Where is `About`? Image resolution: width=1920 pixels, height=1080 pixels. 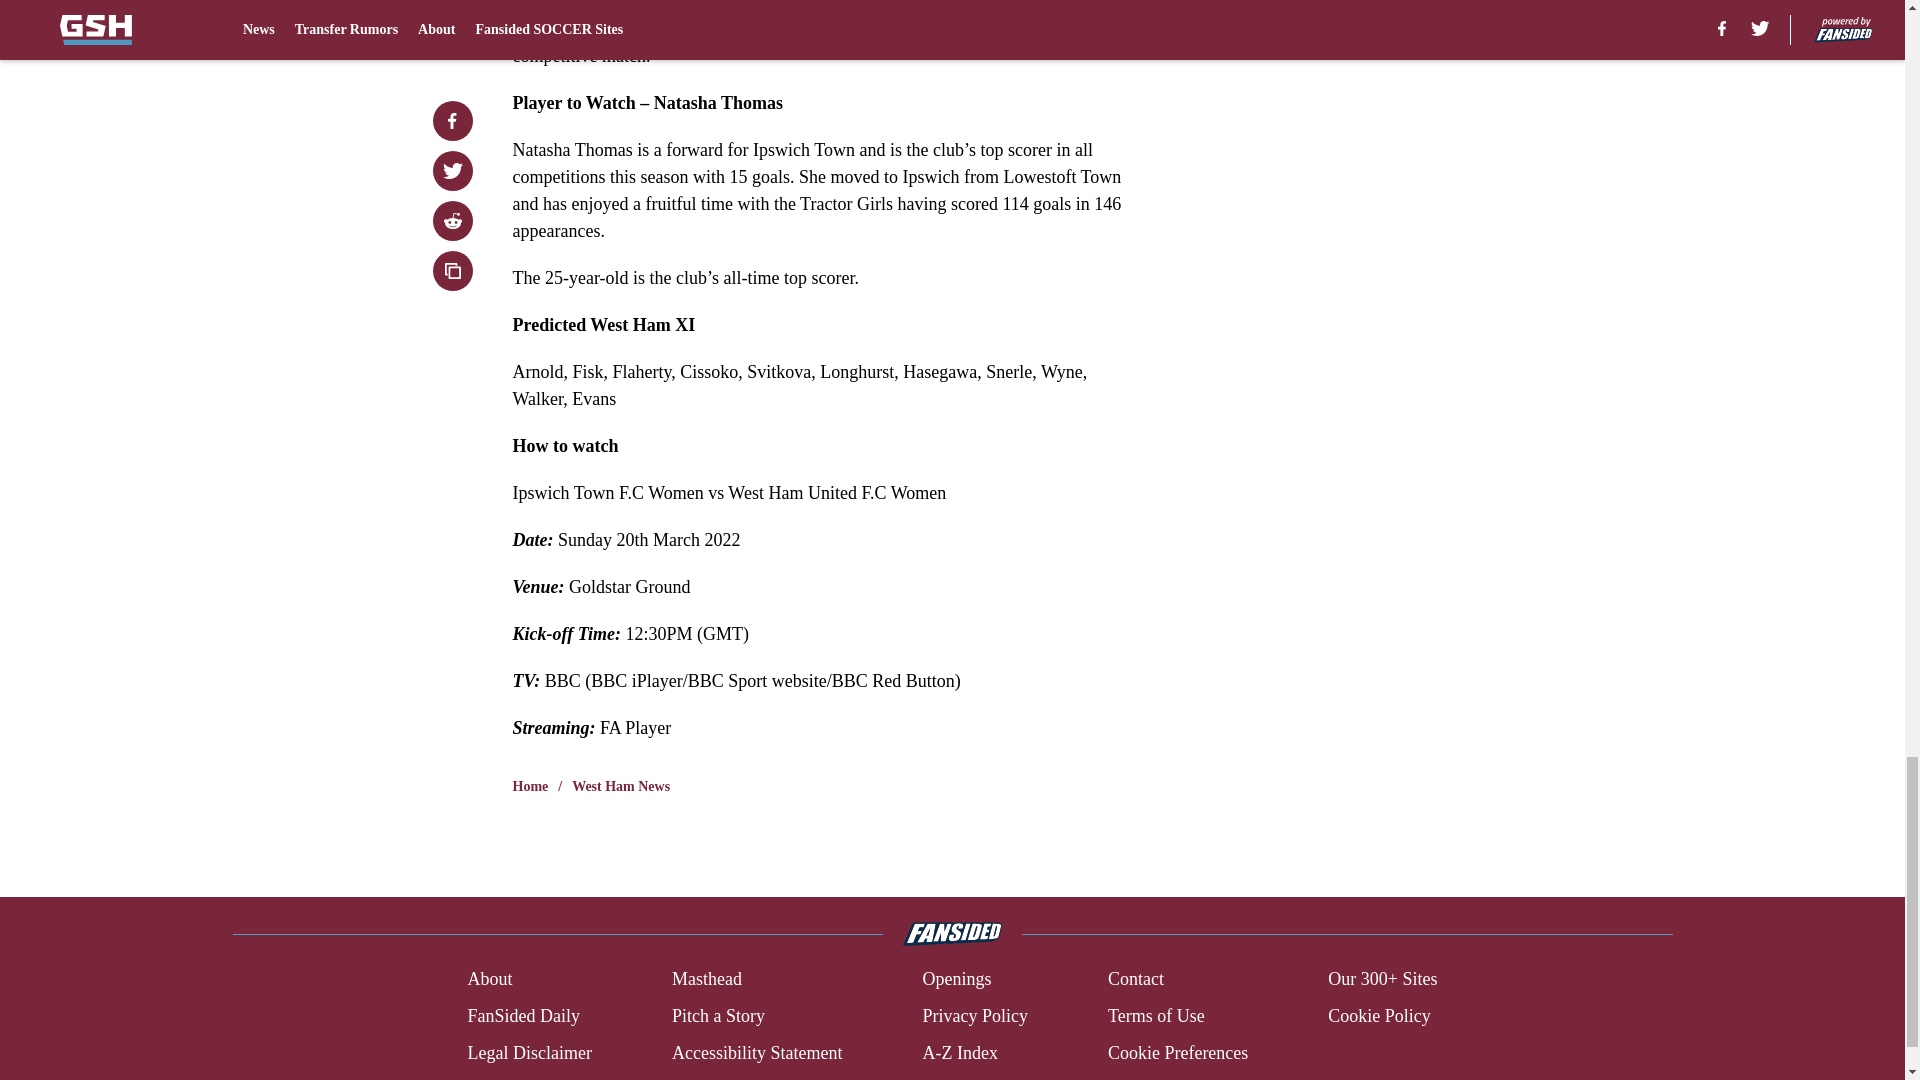
About is located at coordinates (489, 978).